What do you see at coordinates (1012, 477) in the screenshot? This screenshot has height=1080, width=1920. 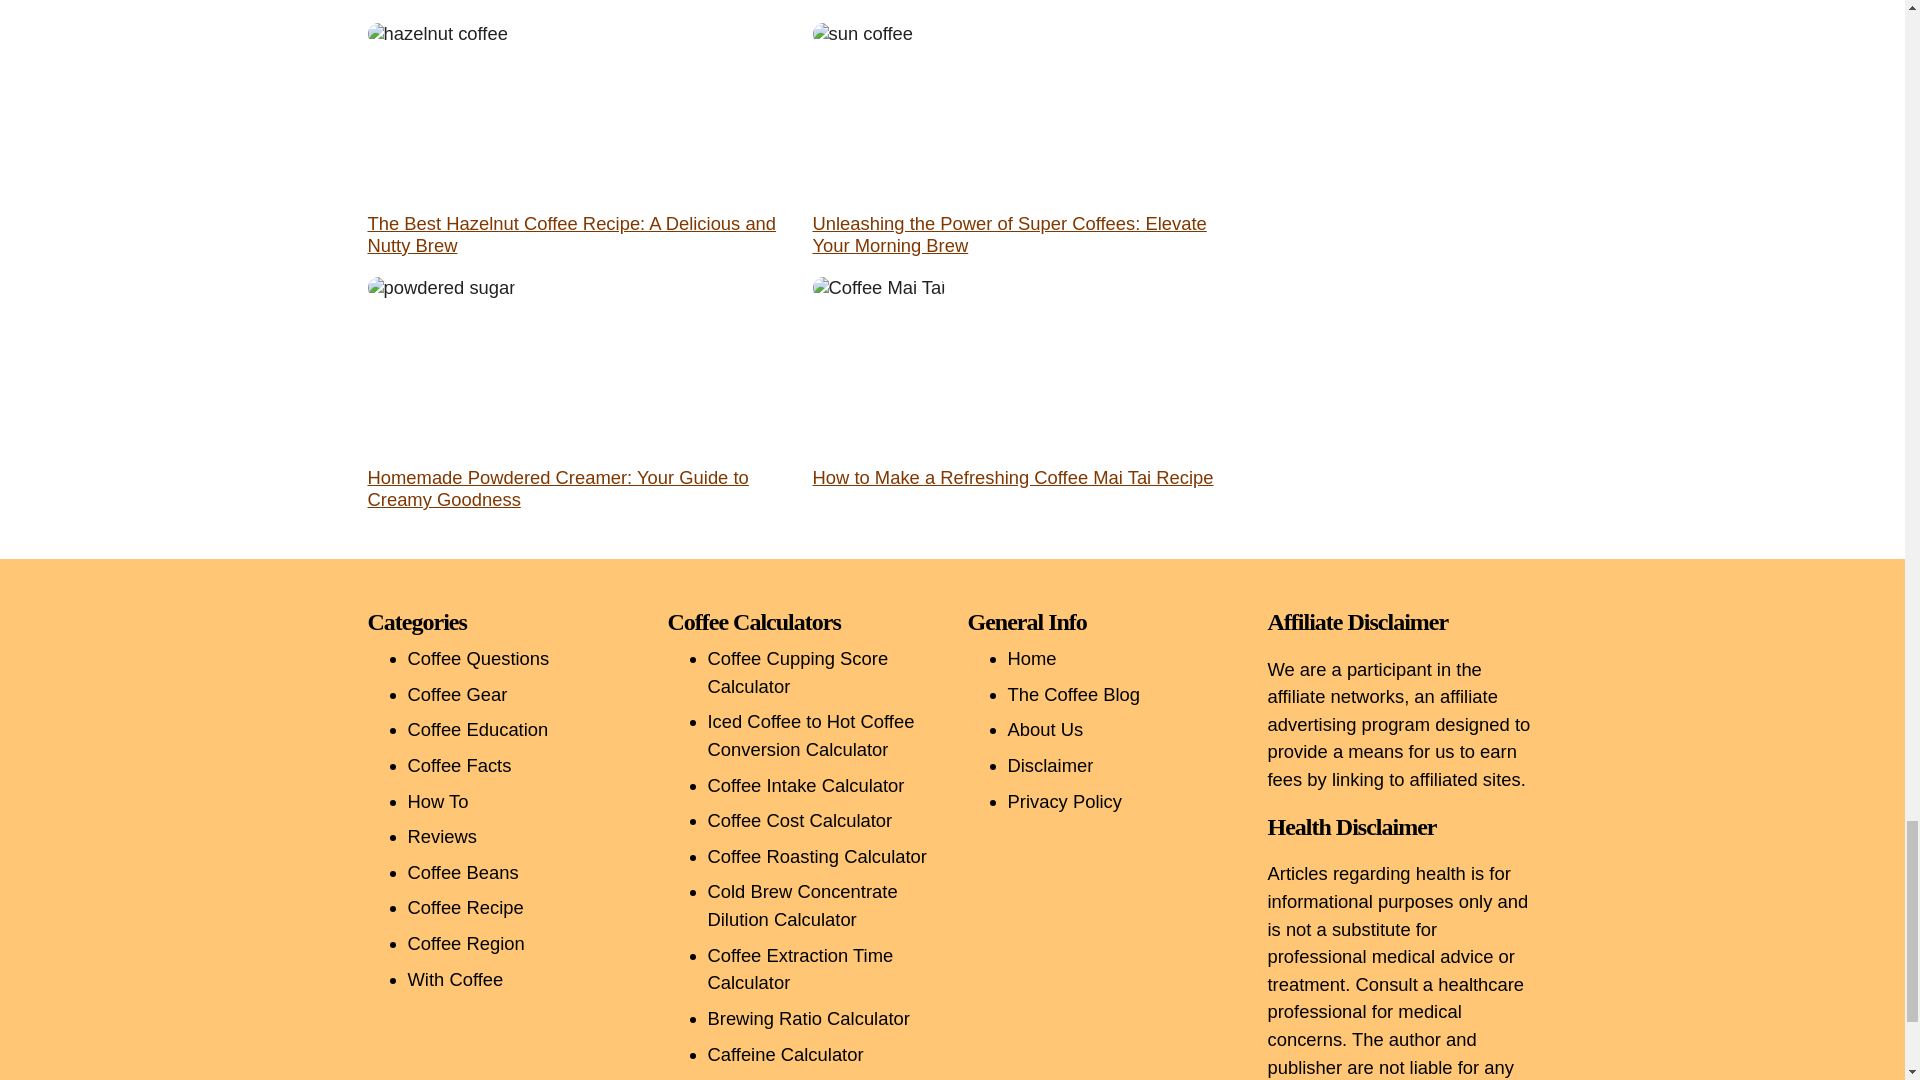 I see `How to Make a Refreshing Coffee Mai Tai Recipe` at bounding box center [1012, 477].